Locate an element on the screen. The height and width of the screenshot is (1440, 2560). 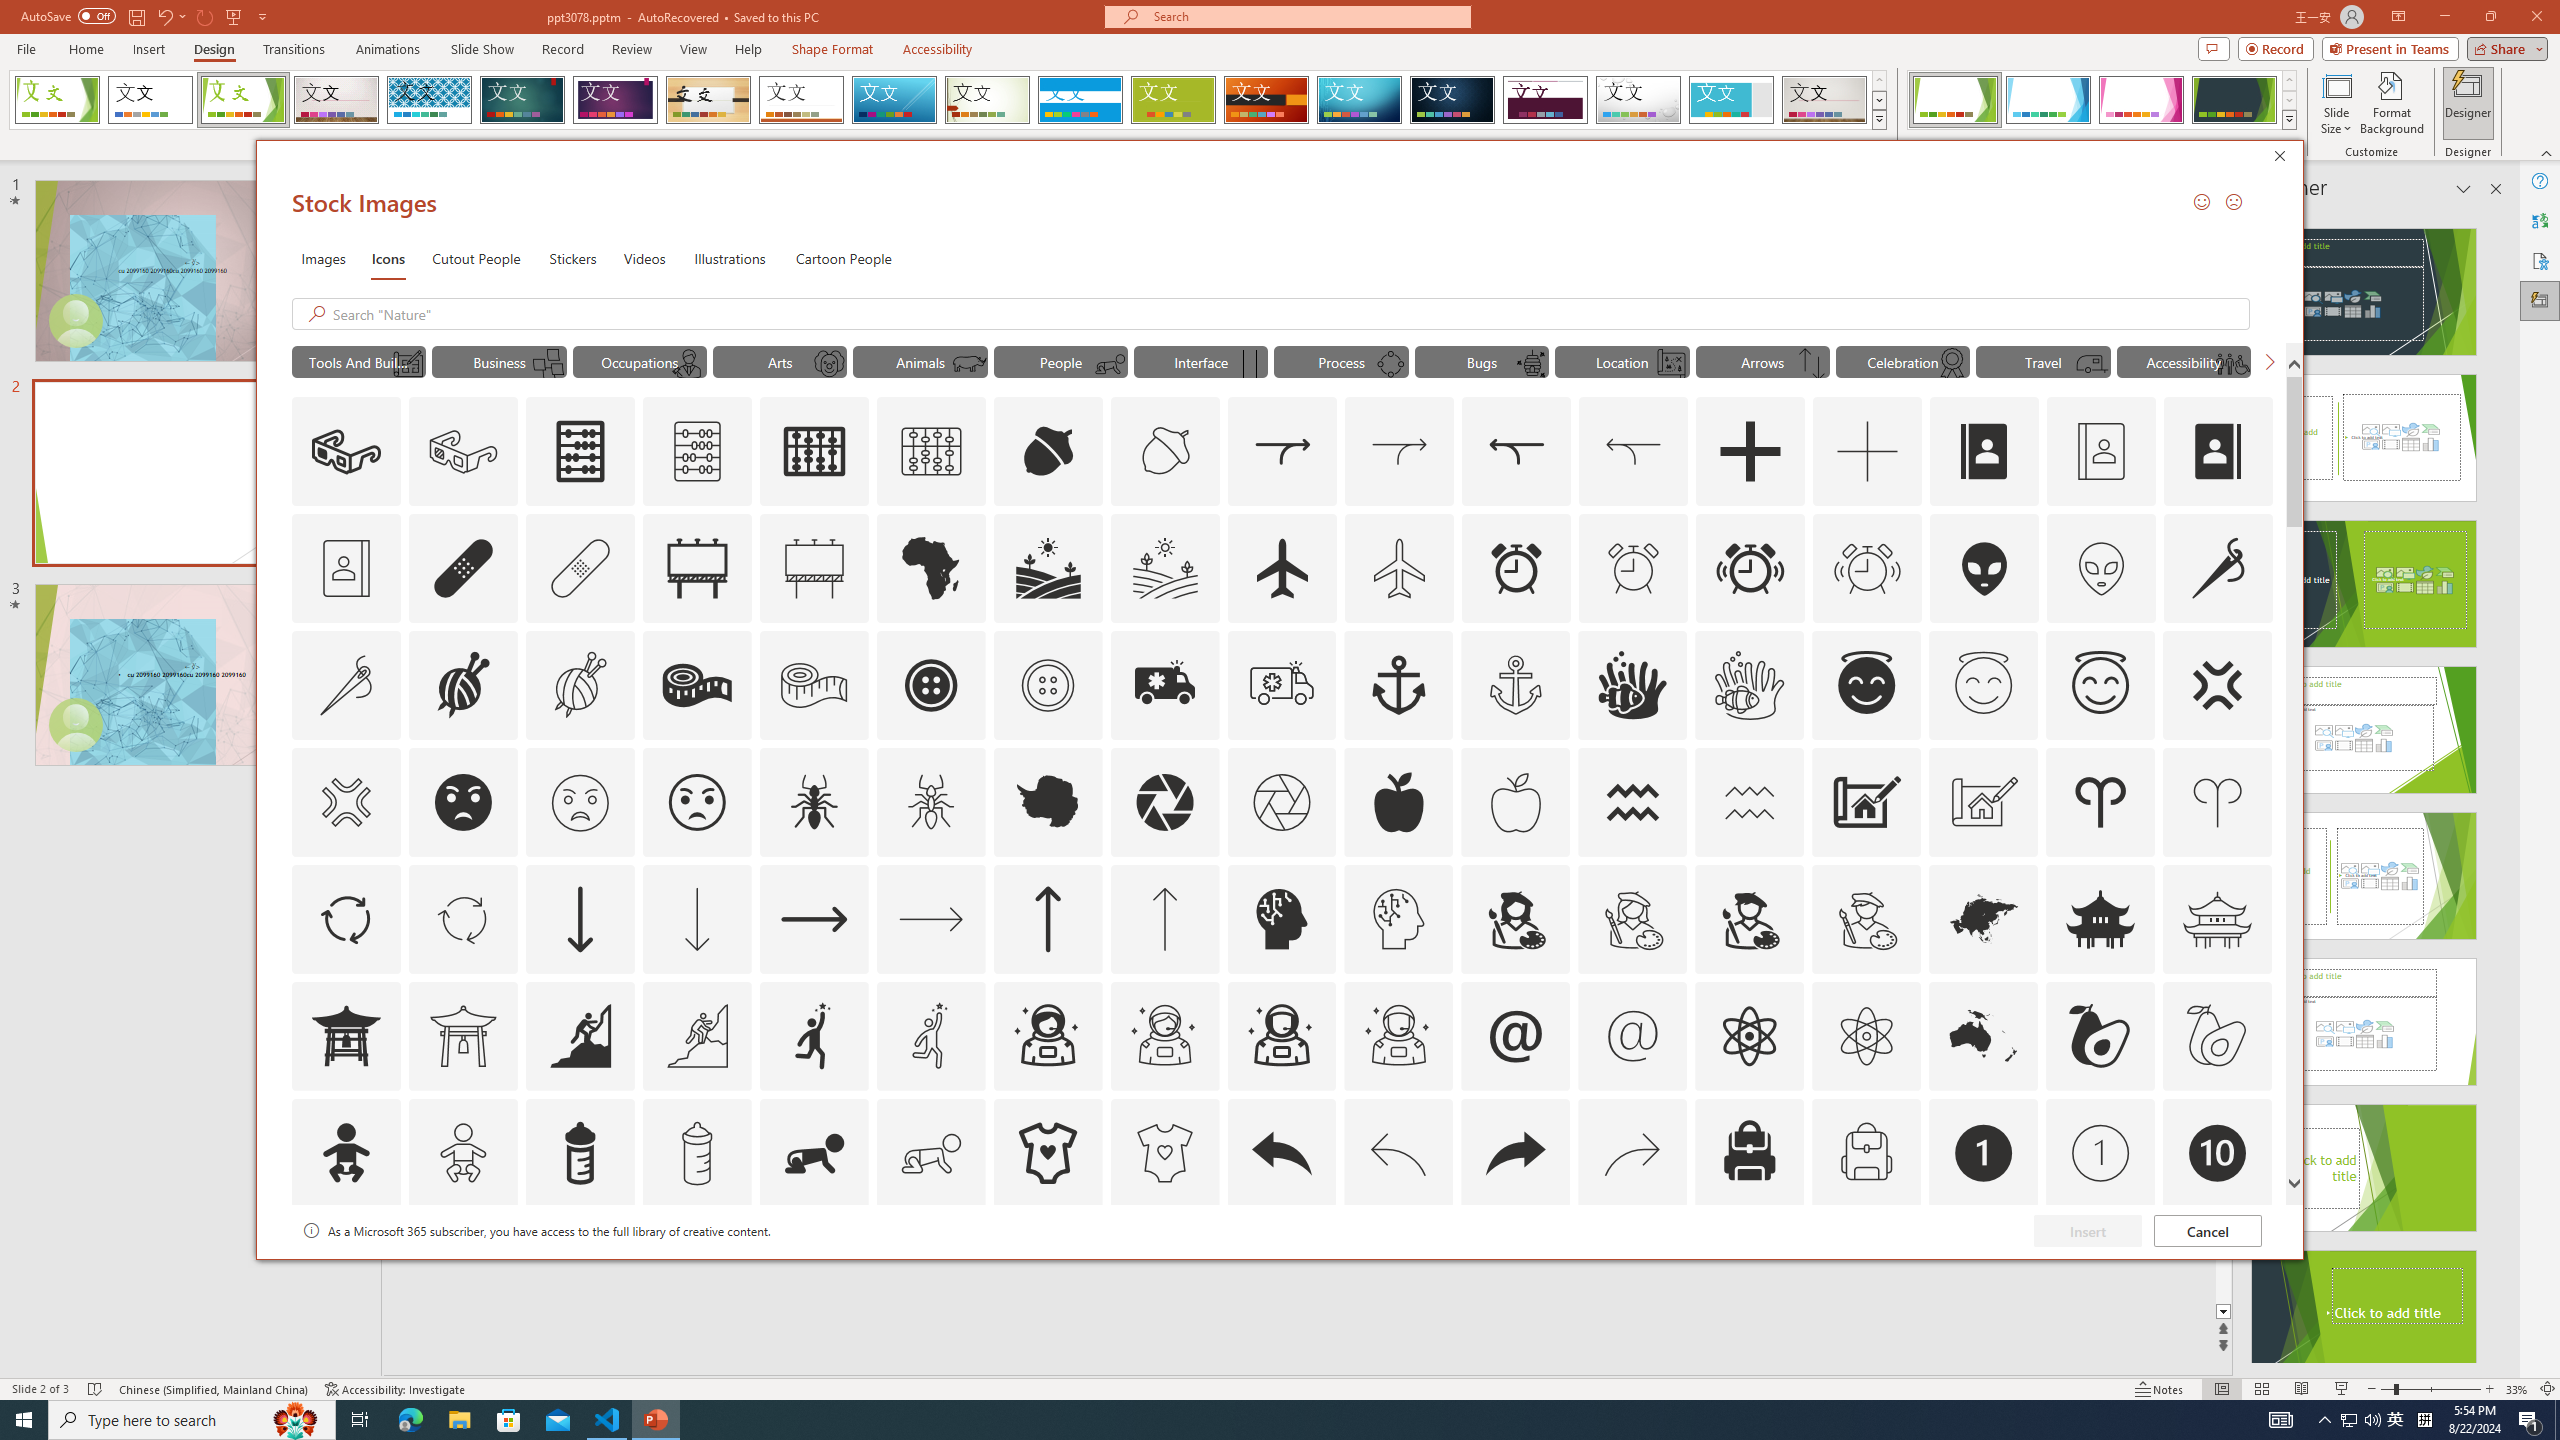
"People" Icons. is located at coordinates (1060, 361).